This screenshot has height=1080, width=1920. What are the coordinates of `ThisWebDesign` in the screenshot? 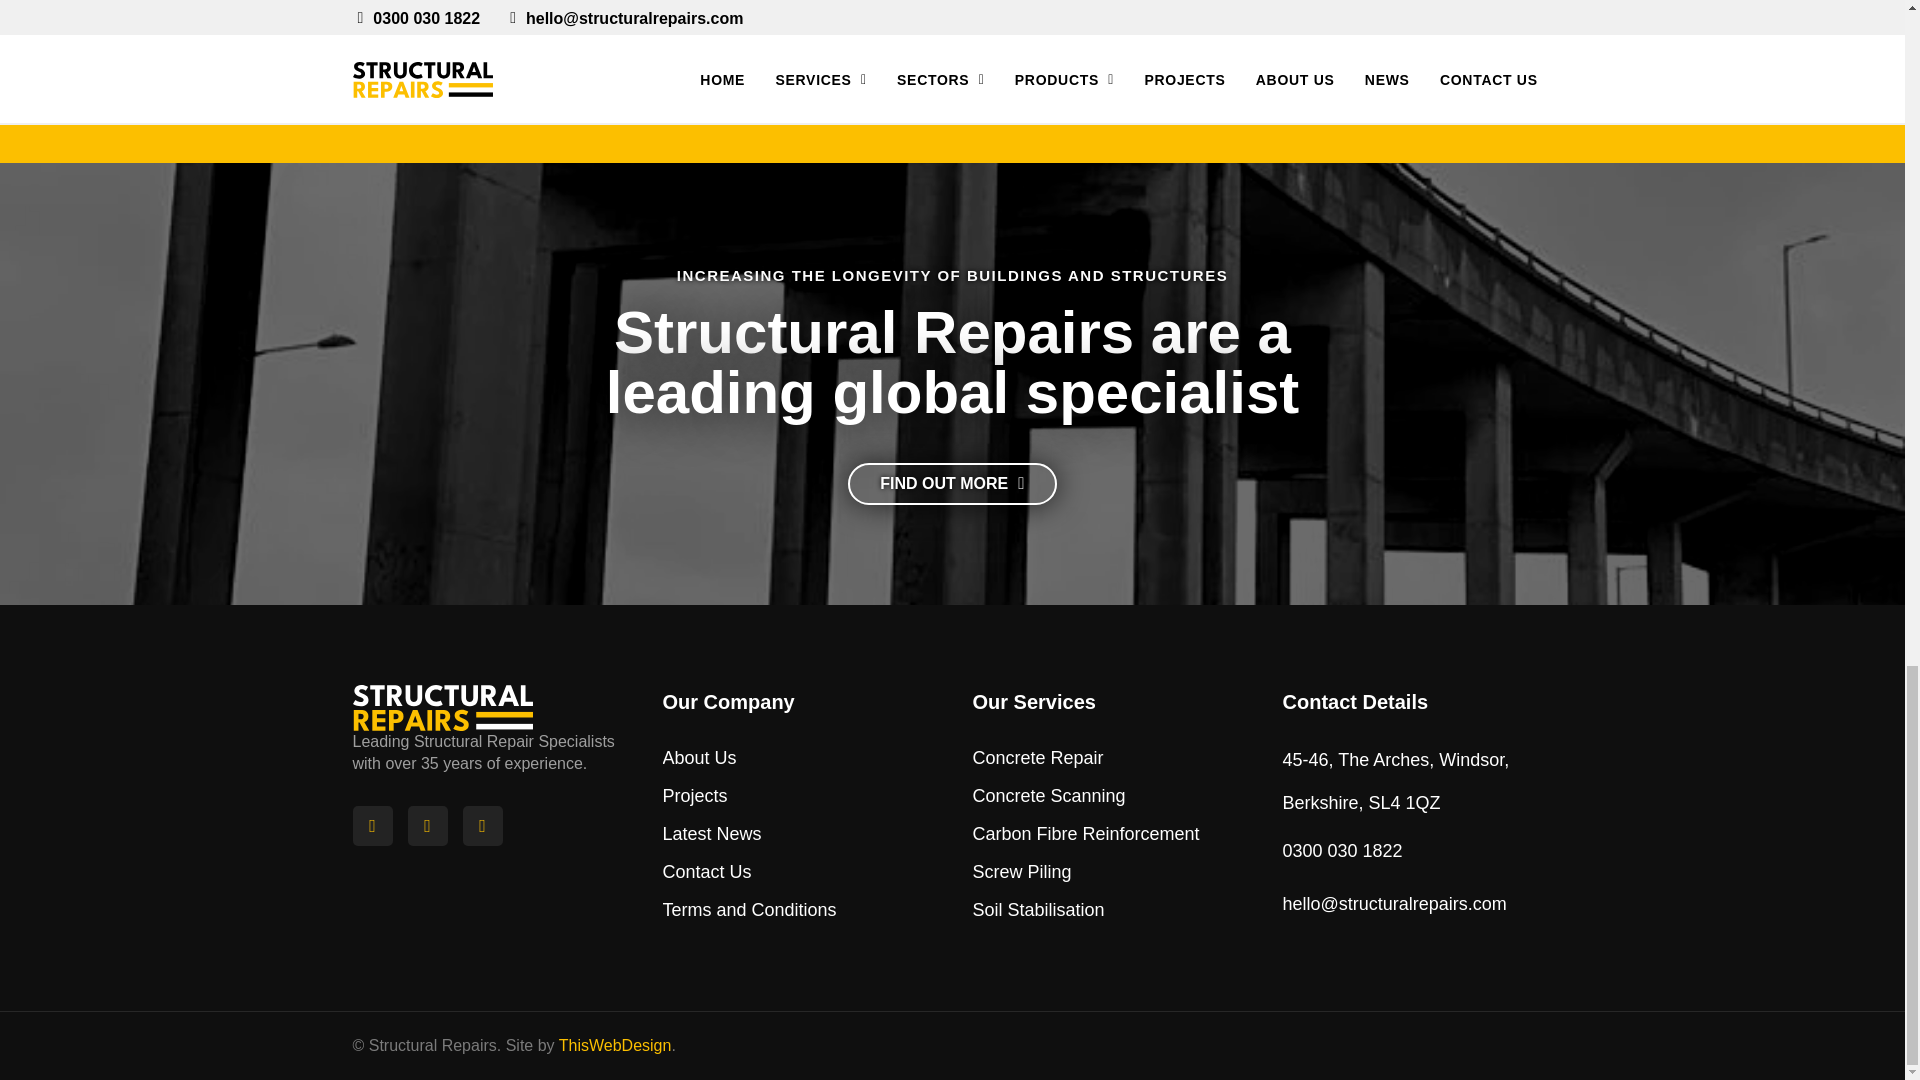 It's located at (615, 1045).